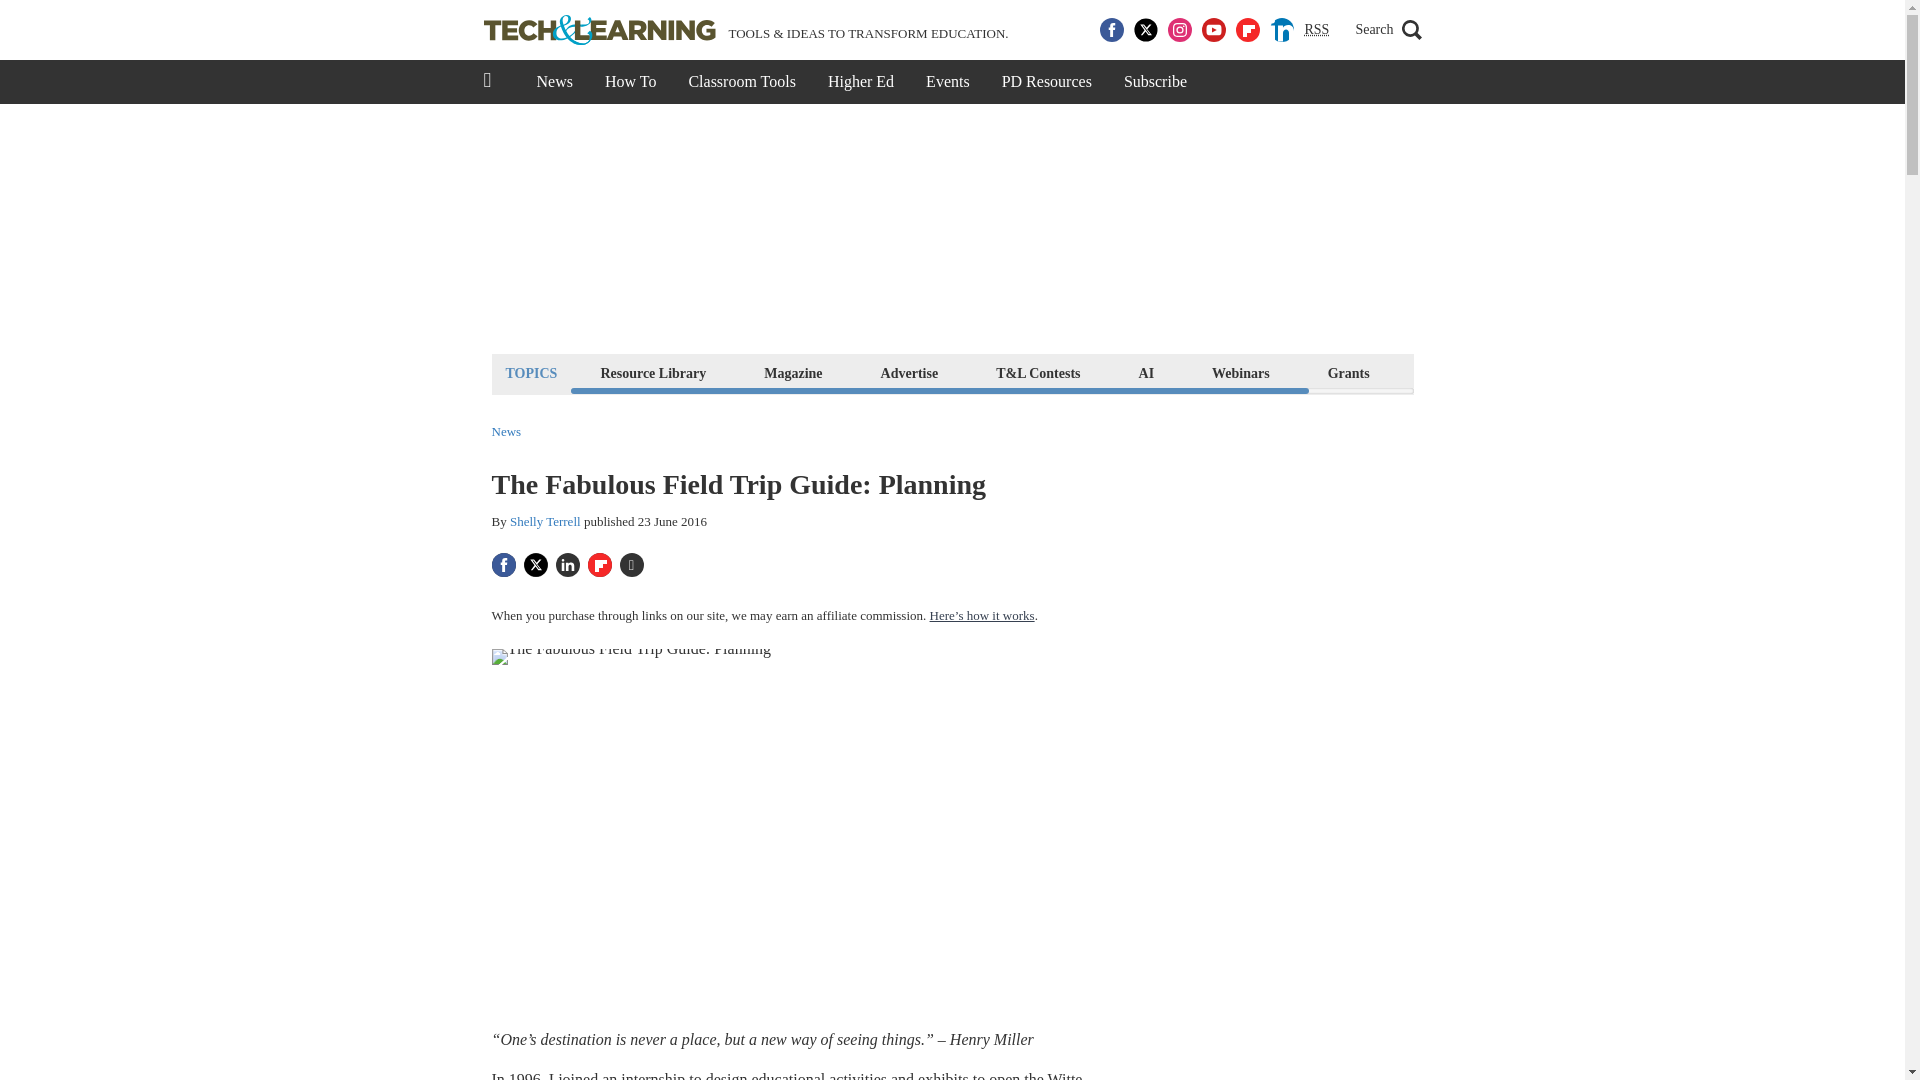 This screenshot has width=1920, height=1080. I want to click on Grants, so click(1348, 372).